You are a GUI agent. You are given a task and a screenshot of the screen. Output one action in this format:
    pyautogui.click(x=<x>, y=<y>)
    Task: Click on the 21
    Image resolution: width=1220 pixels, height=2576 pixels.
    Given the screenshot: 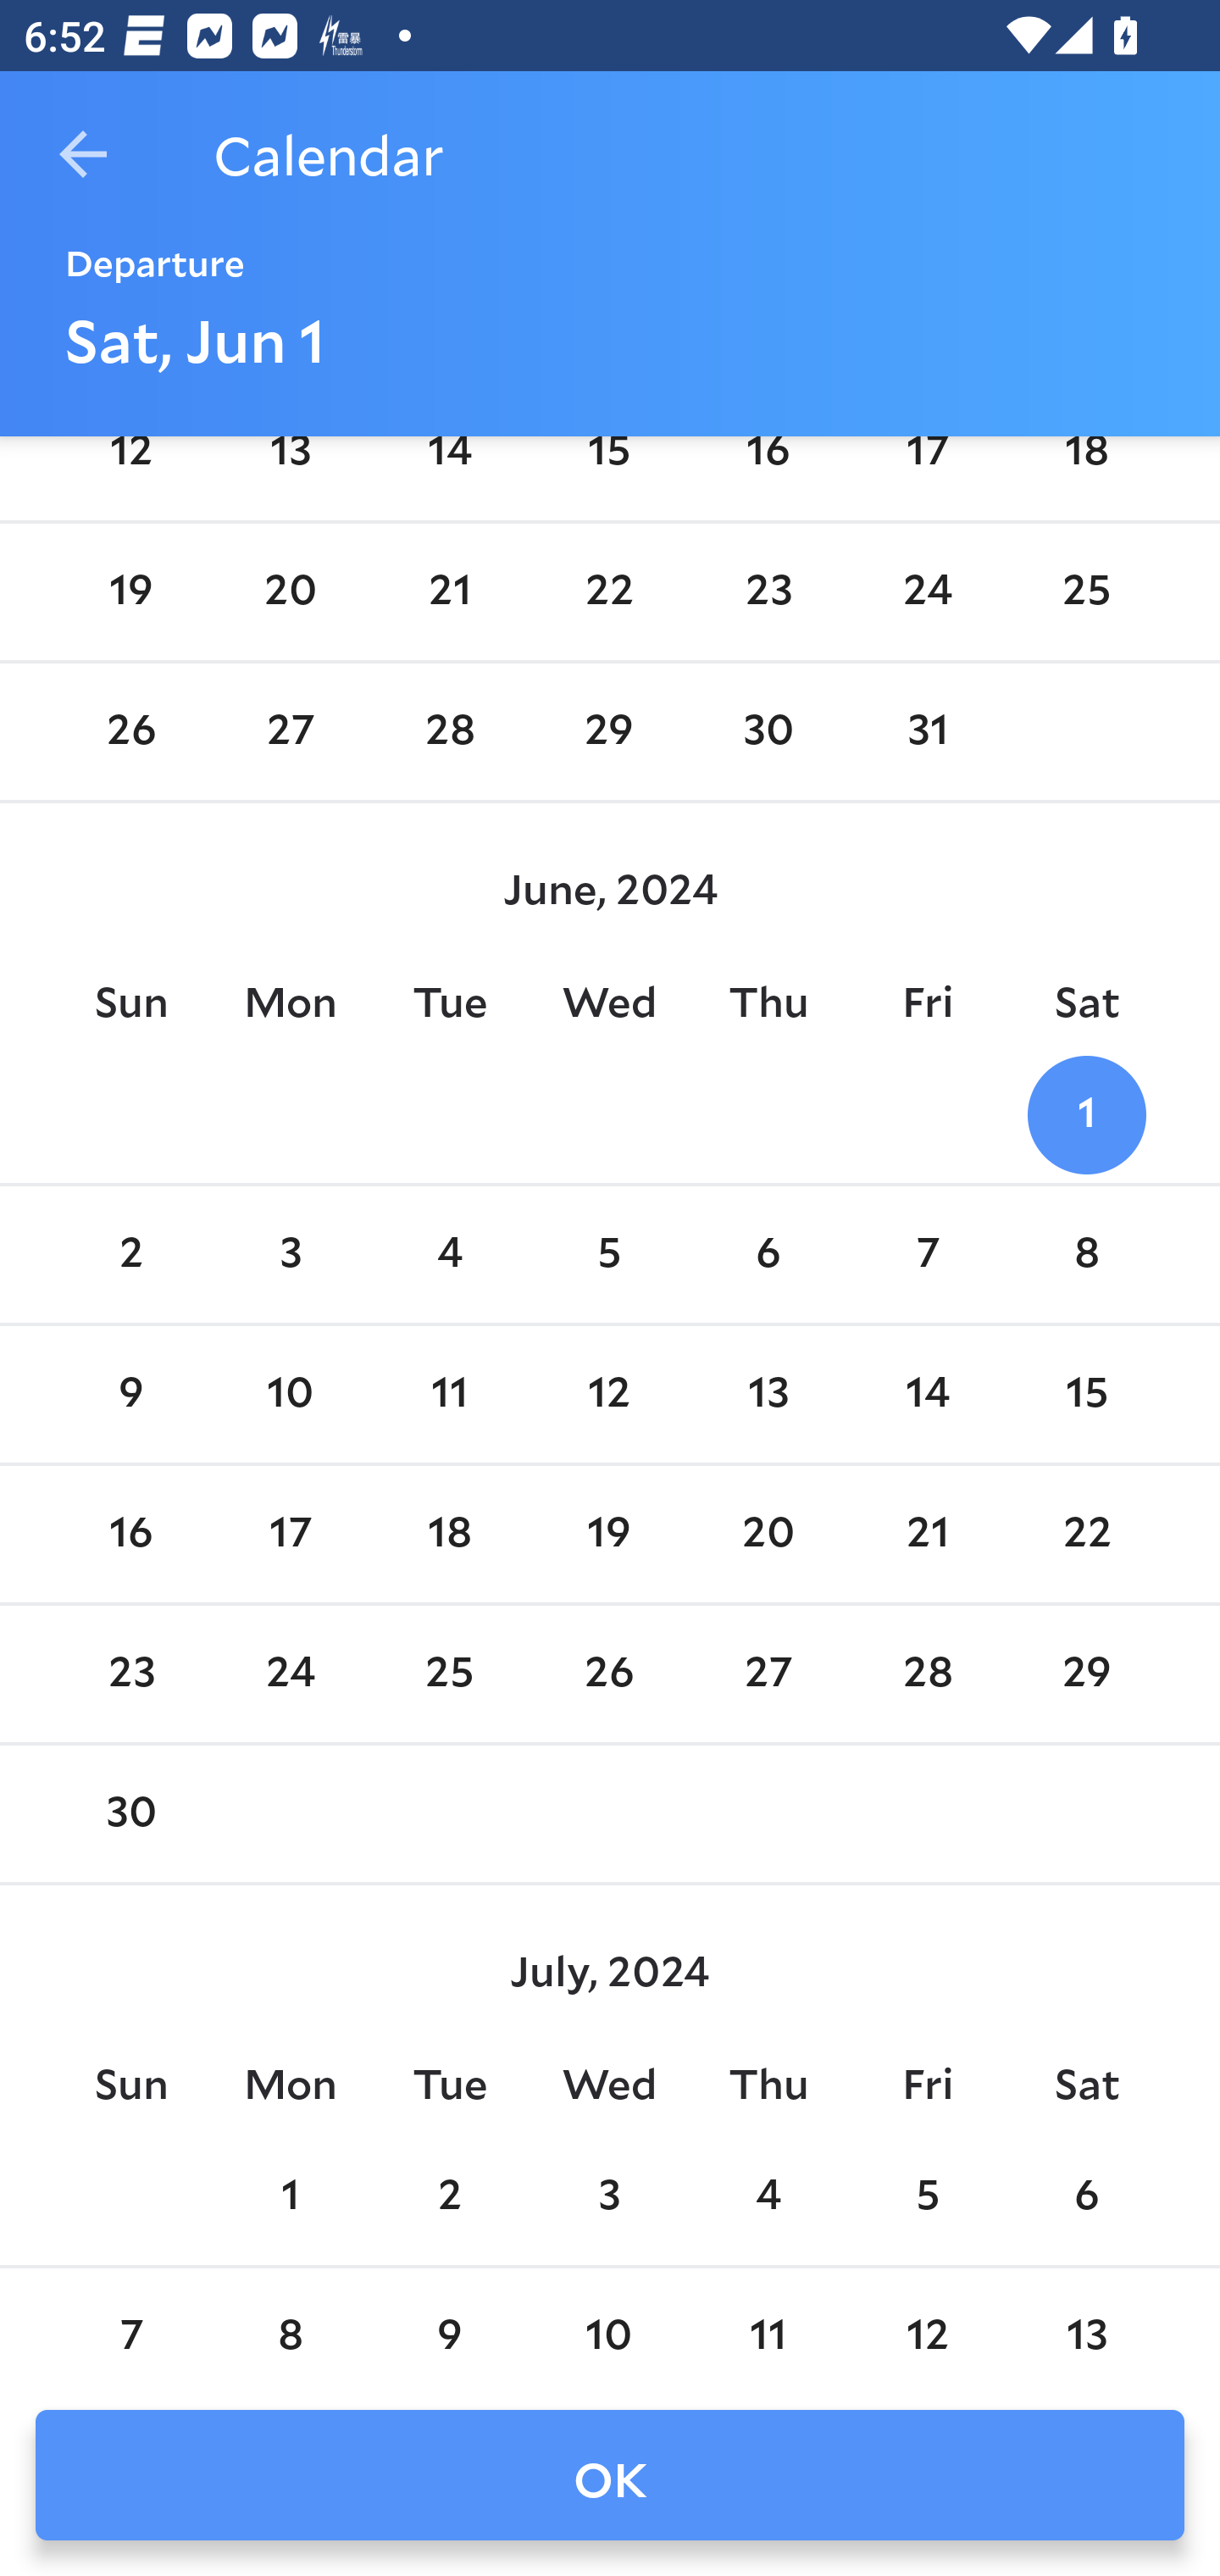 What is the action you would take?
    pyautogui.click(x=449, y=592)
    